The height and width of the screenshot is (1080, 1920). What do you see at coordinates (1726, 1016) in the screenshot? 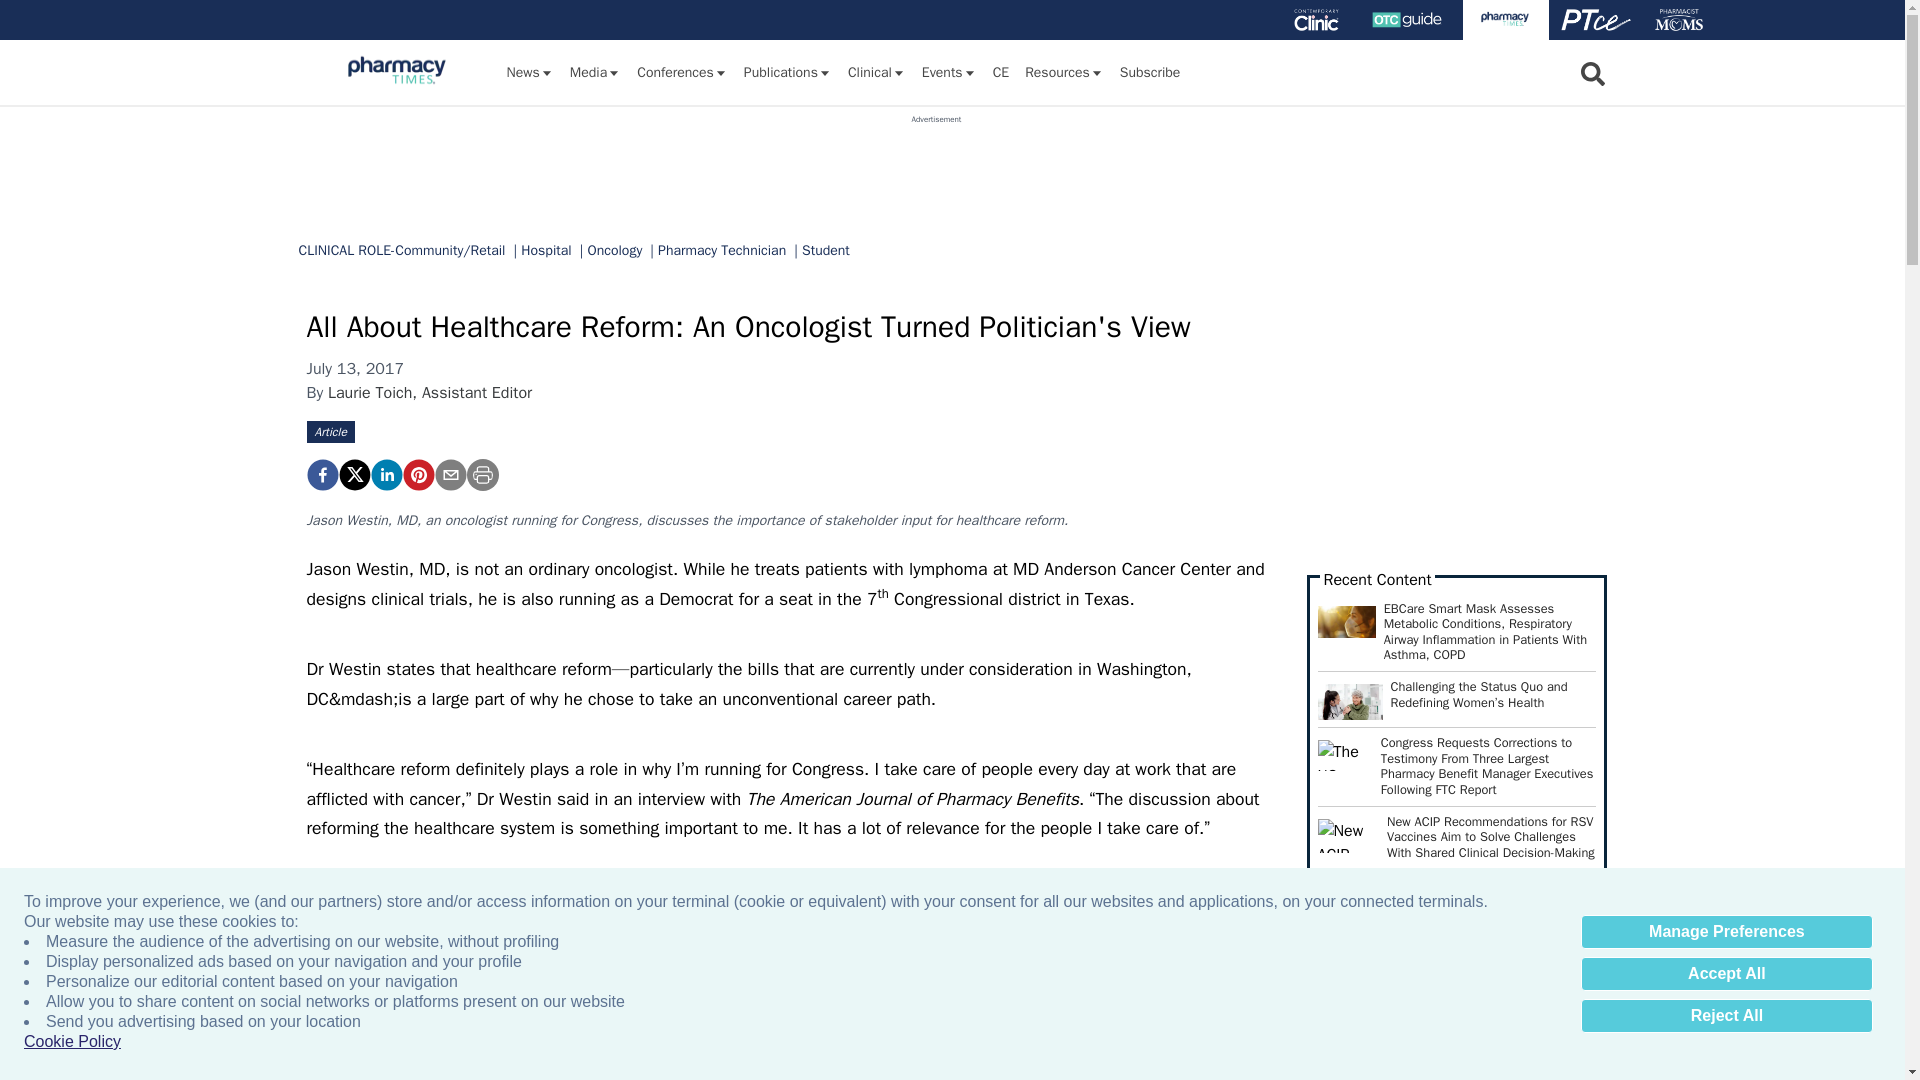
I see `Reject All` at bounding box center [1726, 1016].